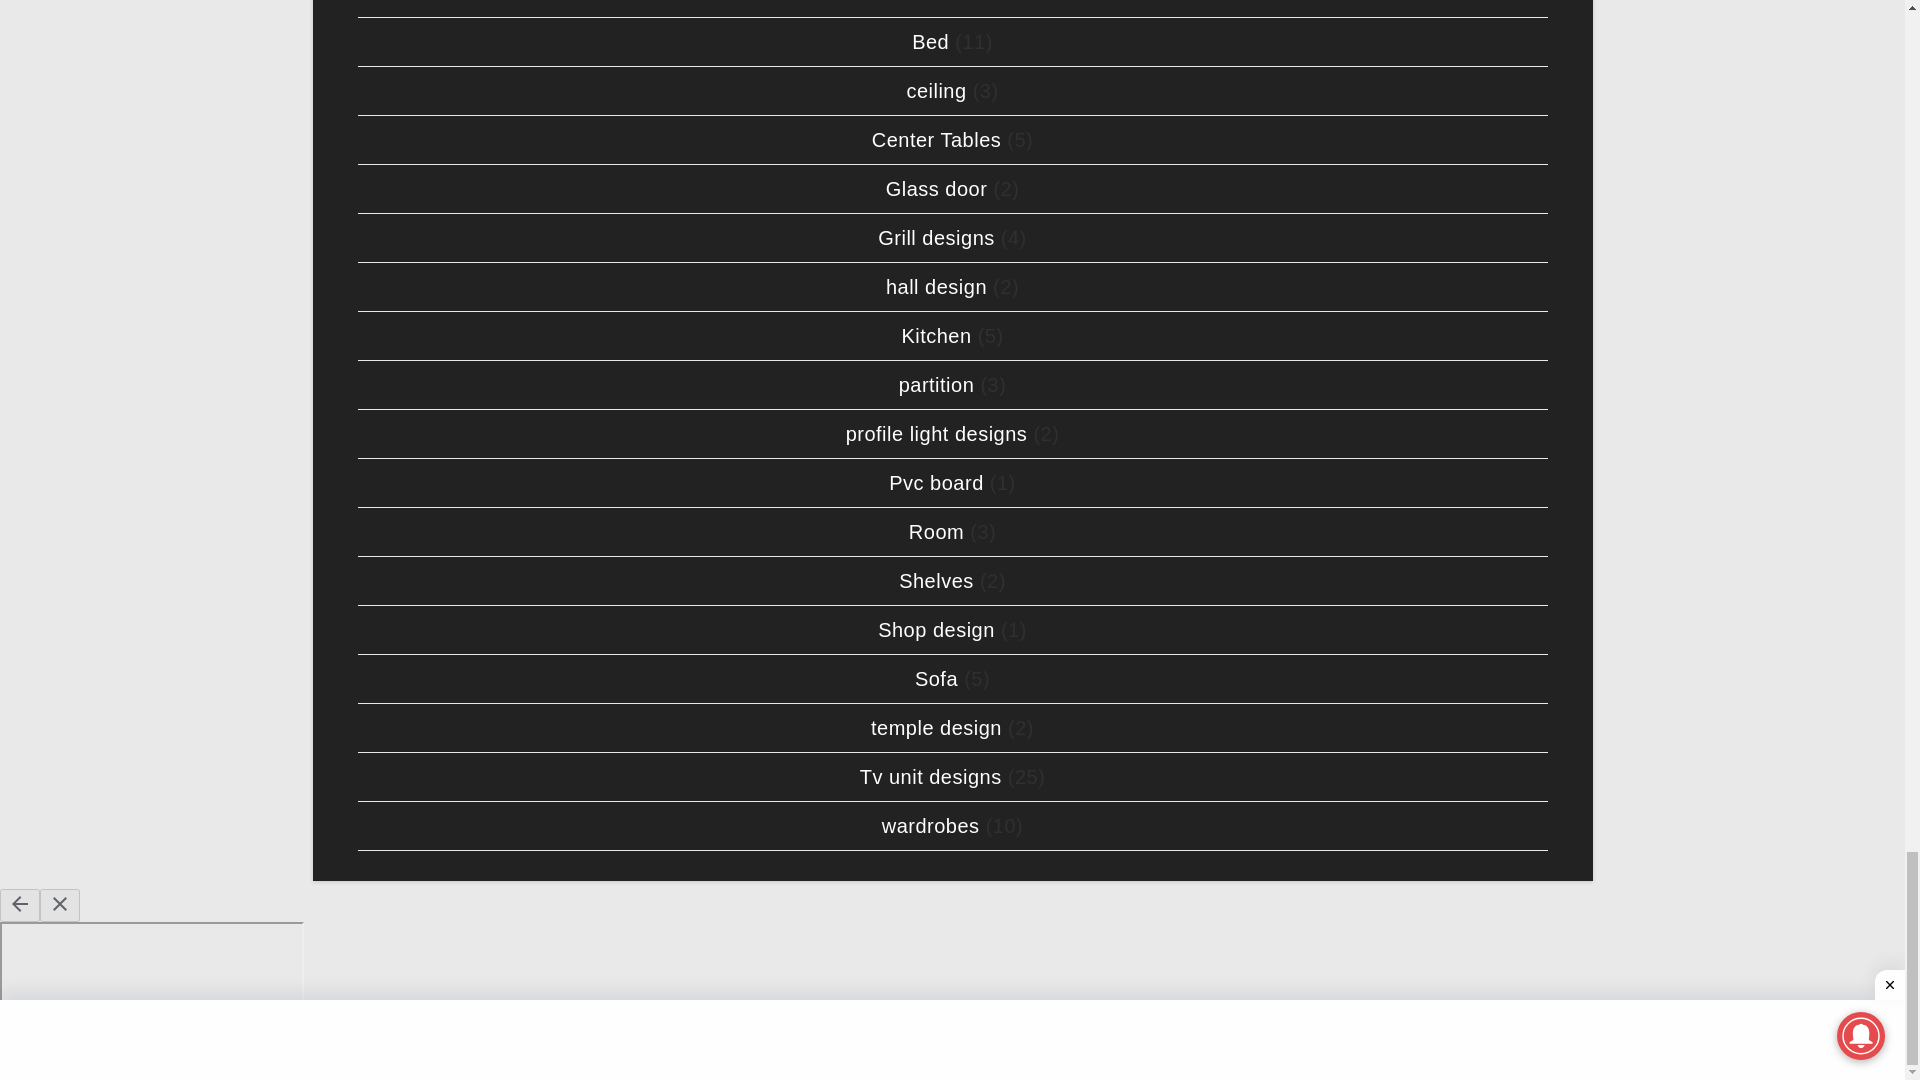 The width and height of the screenshot is (1920, 1080). Describe the element at coordinates (936, 630) in the screenshot. I see `Shop design` at that location.